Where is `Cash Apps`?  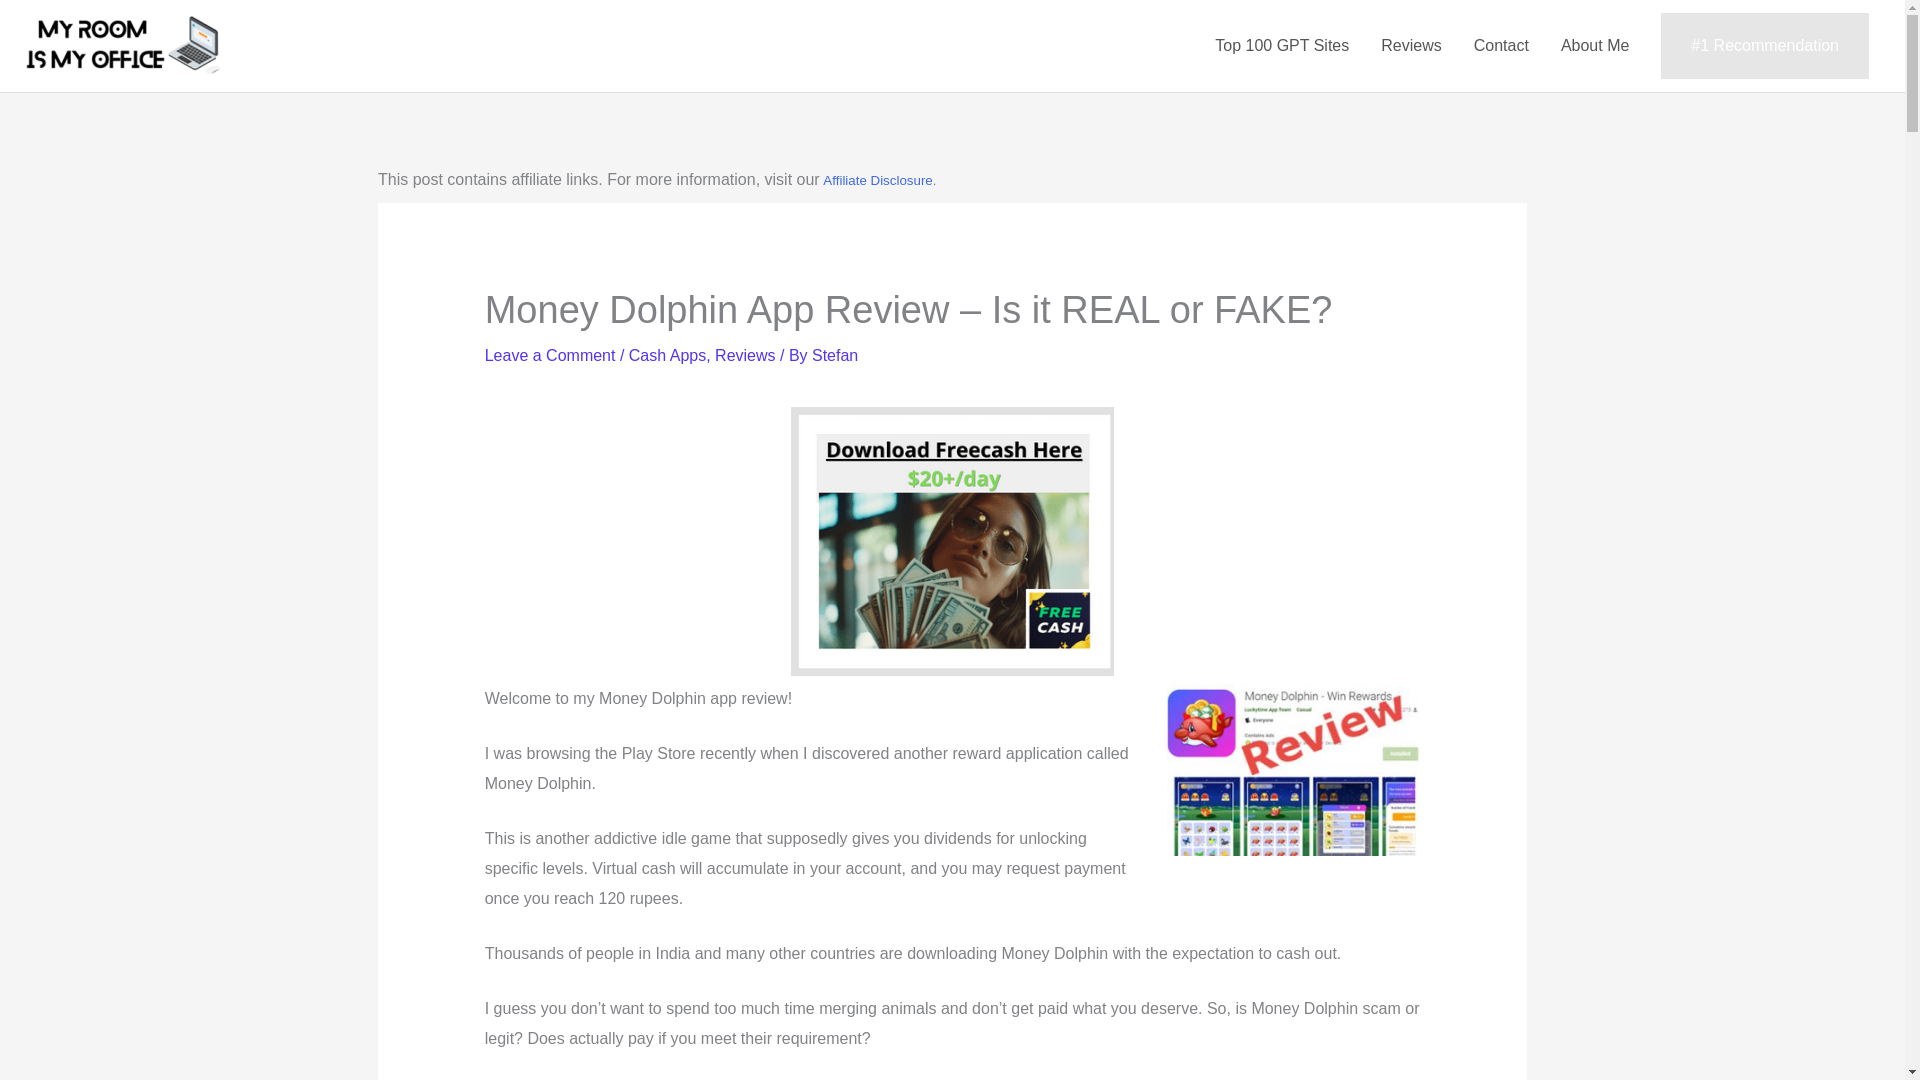 Cash Apps is located at coordinates (668, 354).